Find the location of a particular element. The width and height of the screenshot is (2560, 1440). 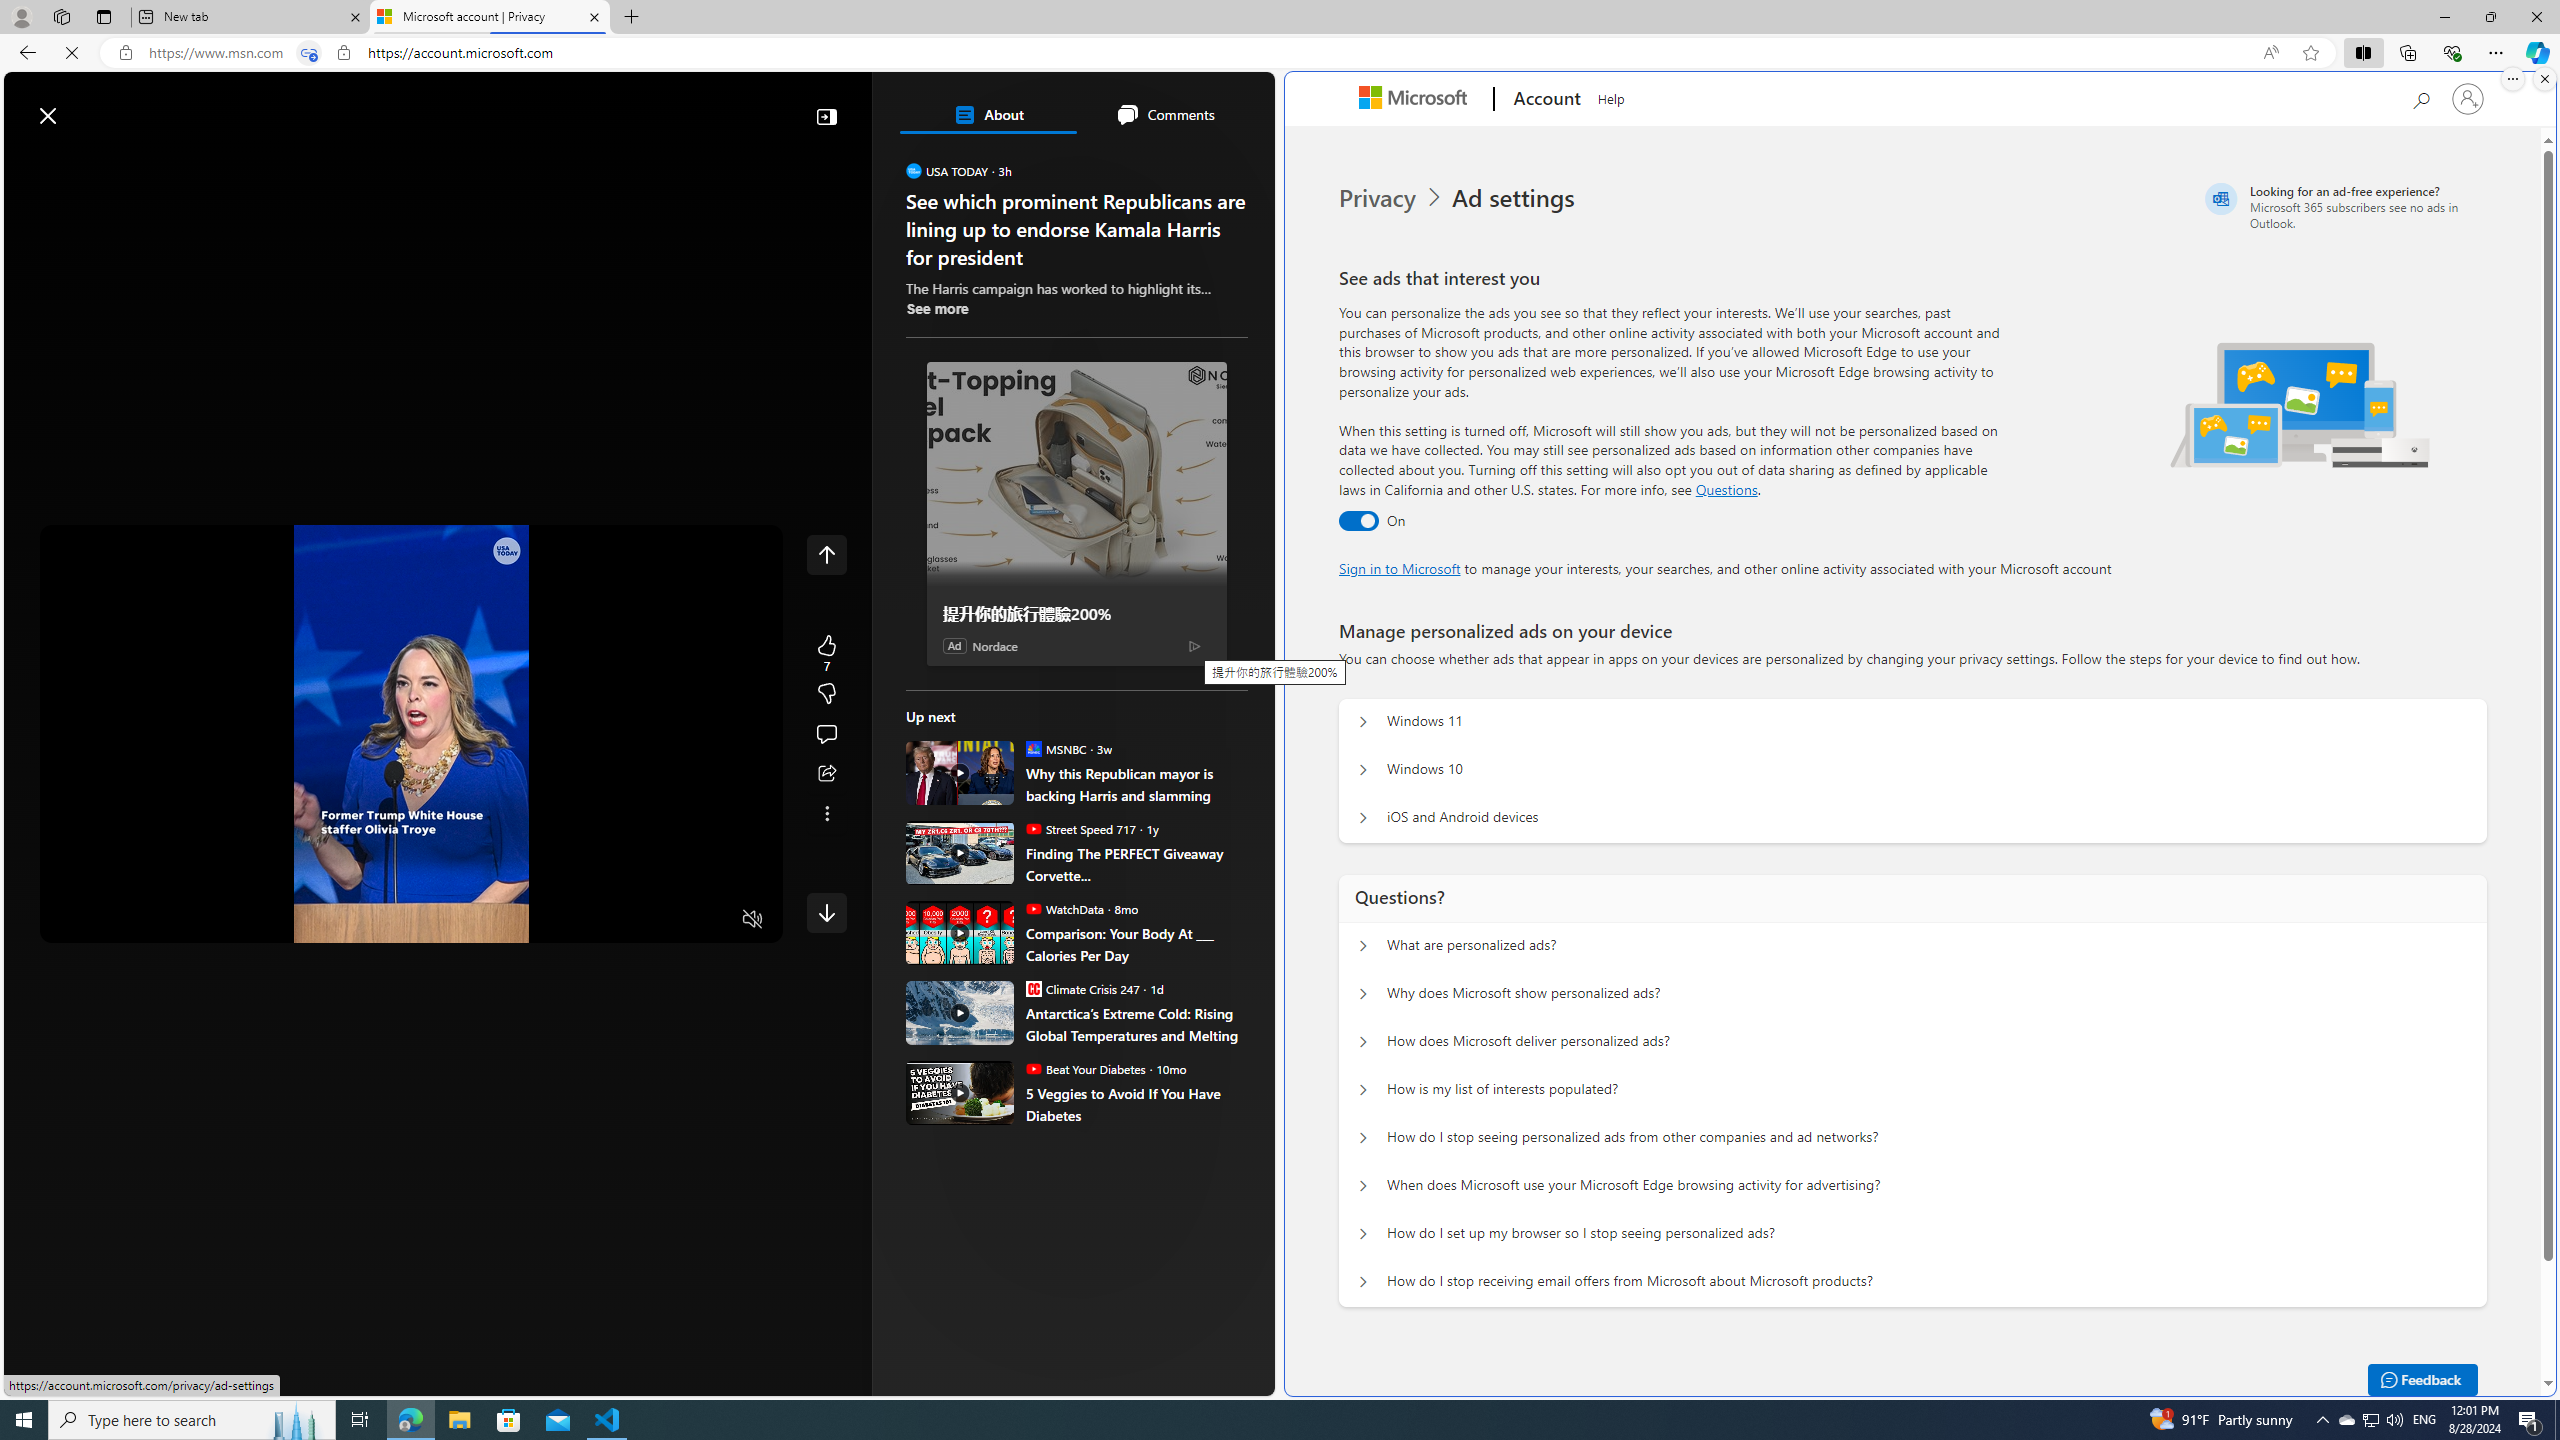

Comparison: Your Body At ___ Calories Per Day is located at coordinates (1136, 944).